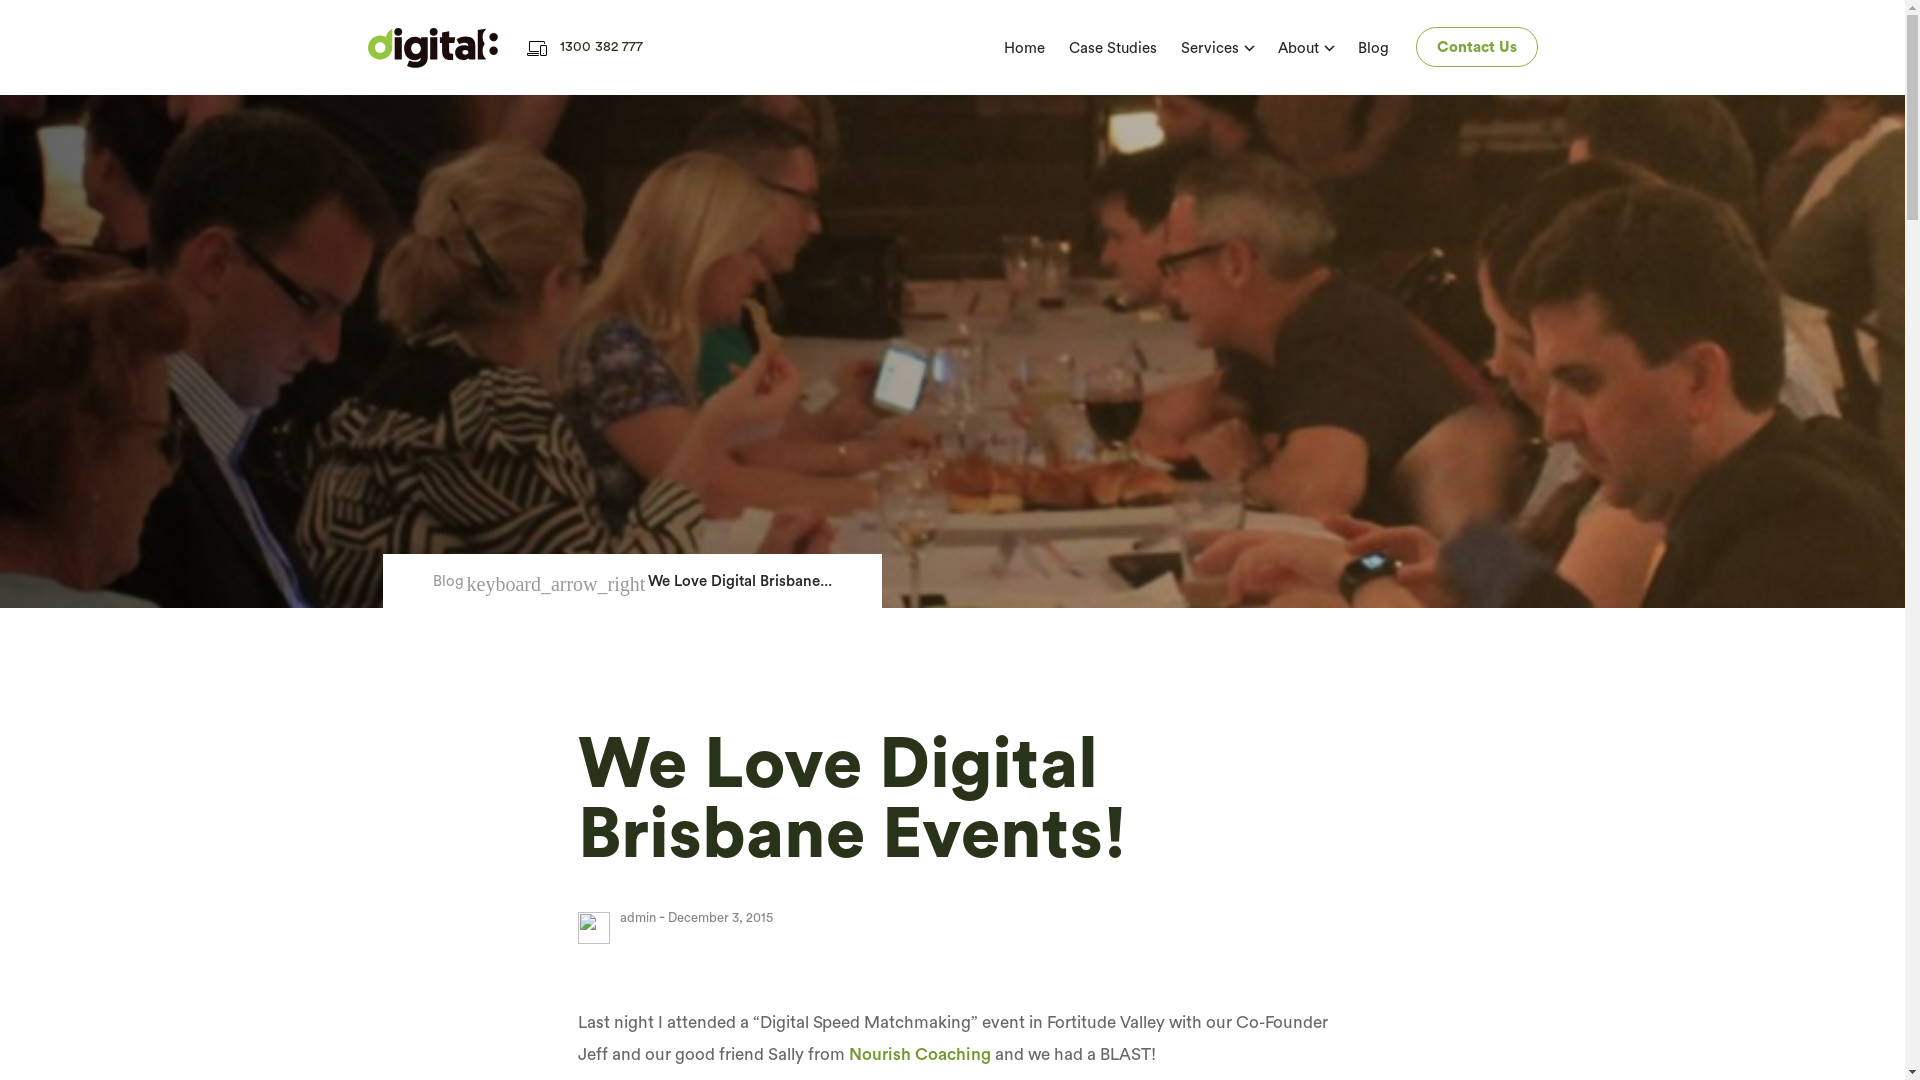  I want to click on Blog, so click(1374, 48).